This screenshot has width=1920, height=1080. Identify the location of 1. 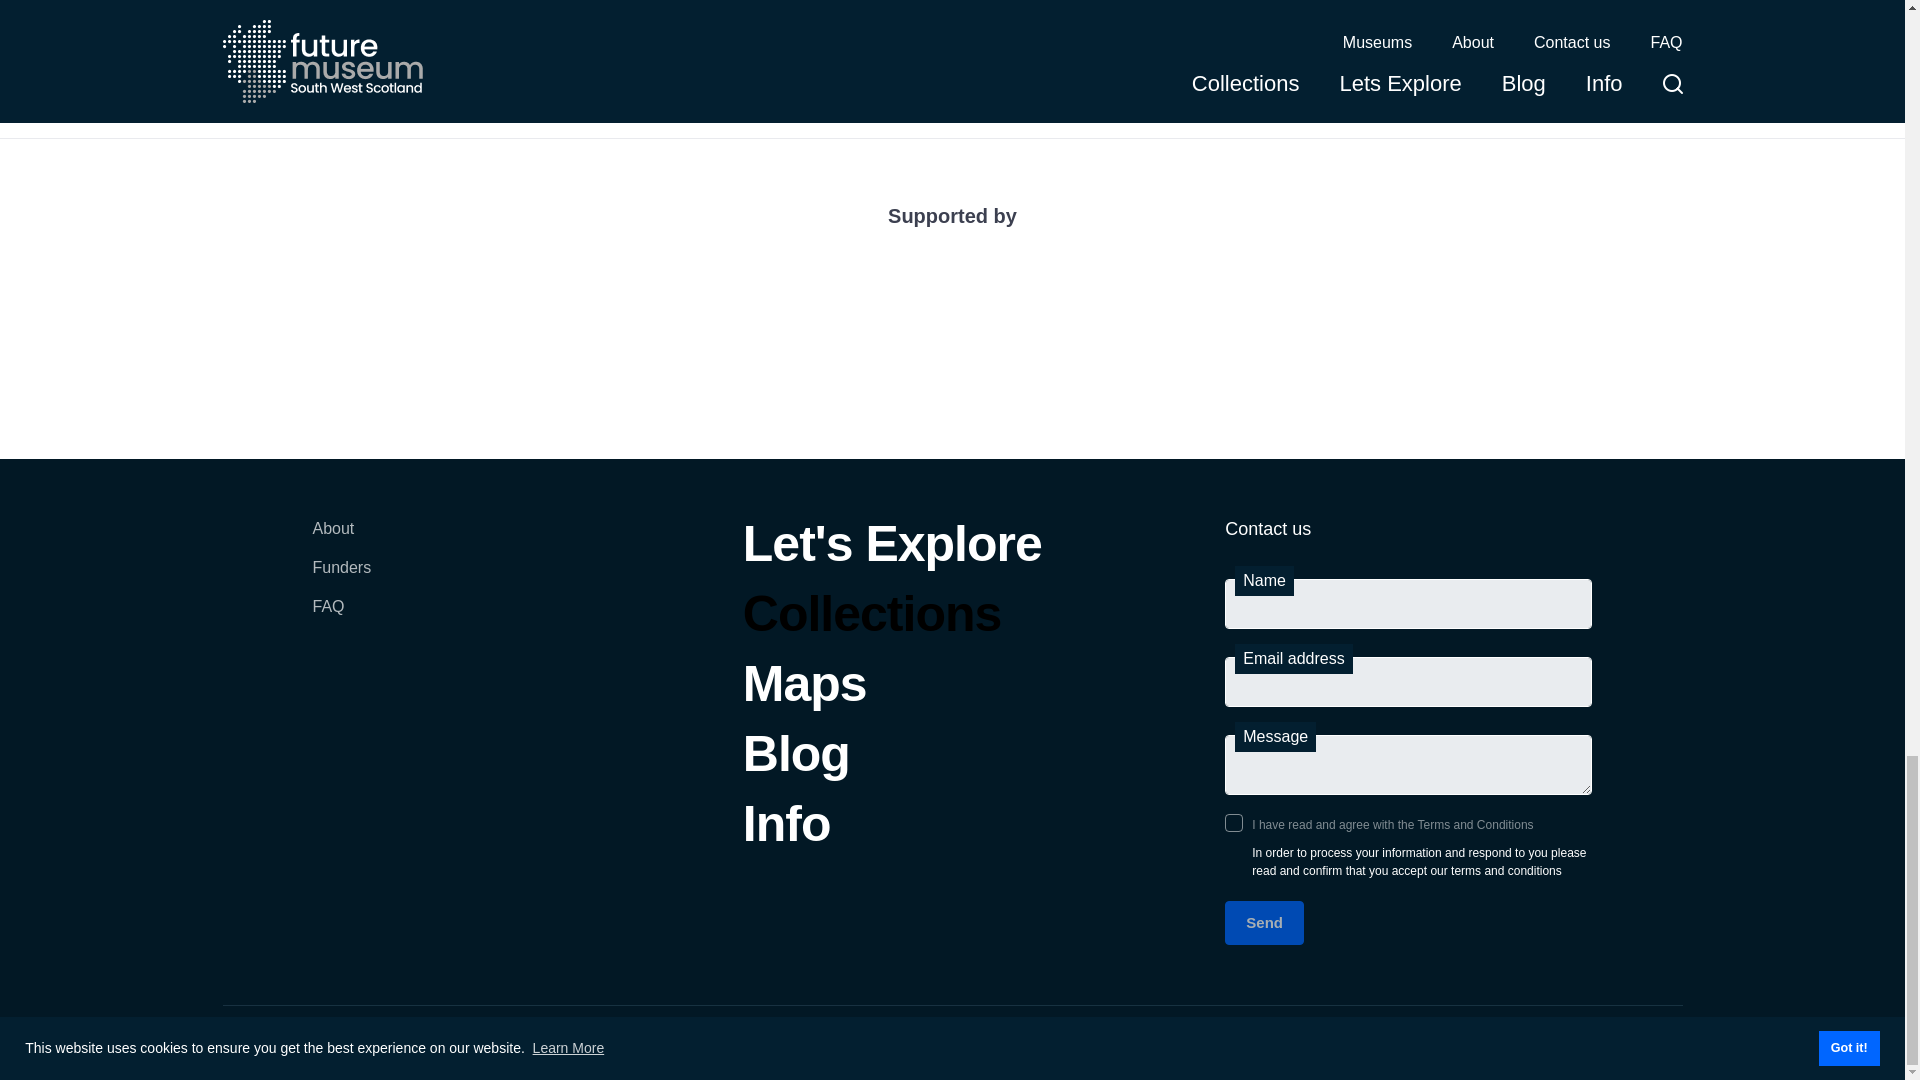
(1233, 822).